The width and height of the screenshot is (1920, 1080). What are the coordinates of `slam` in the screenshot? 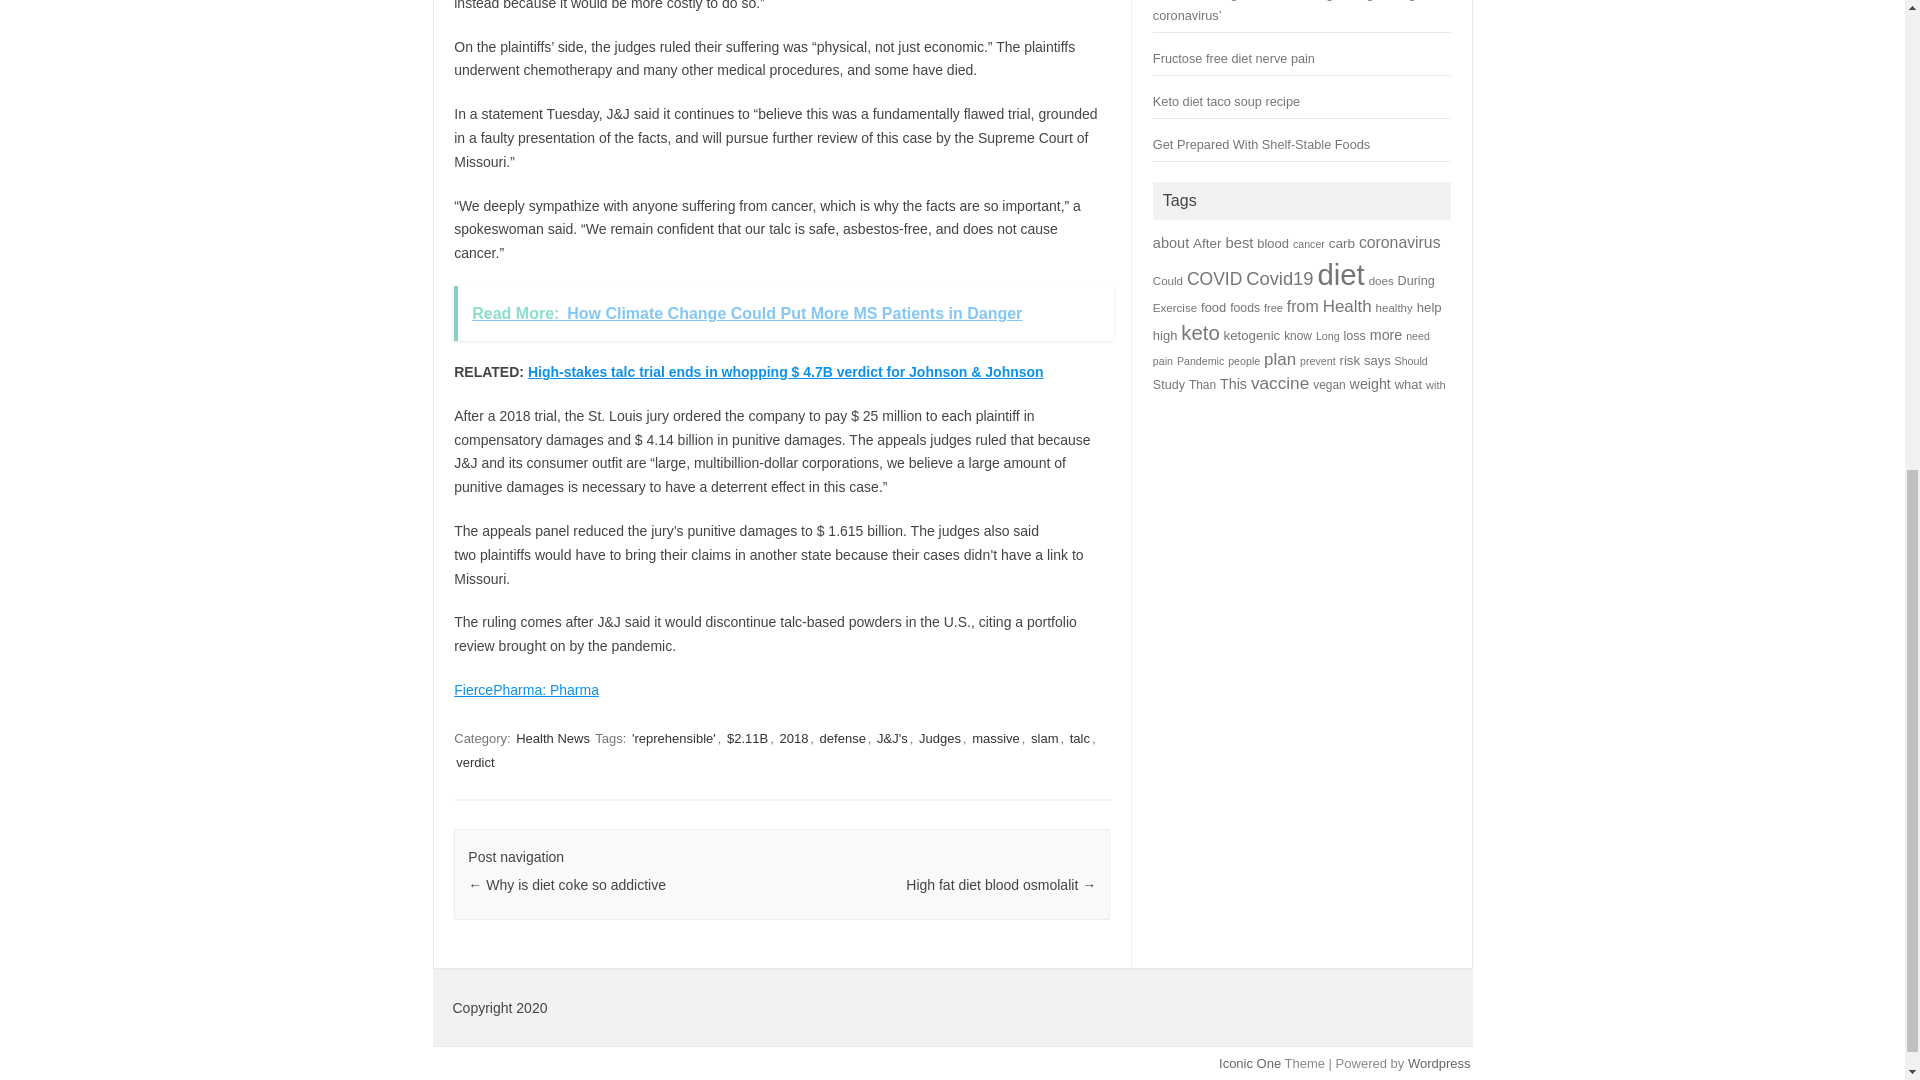 It's located at (1044, 738).